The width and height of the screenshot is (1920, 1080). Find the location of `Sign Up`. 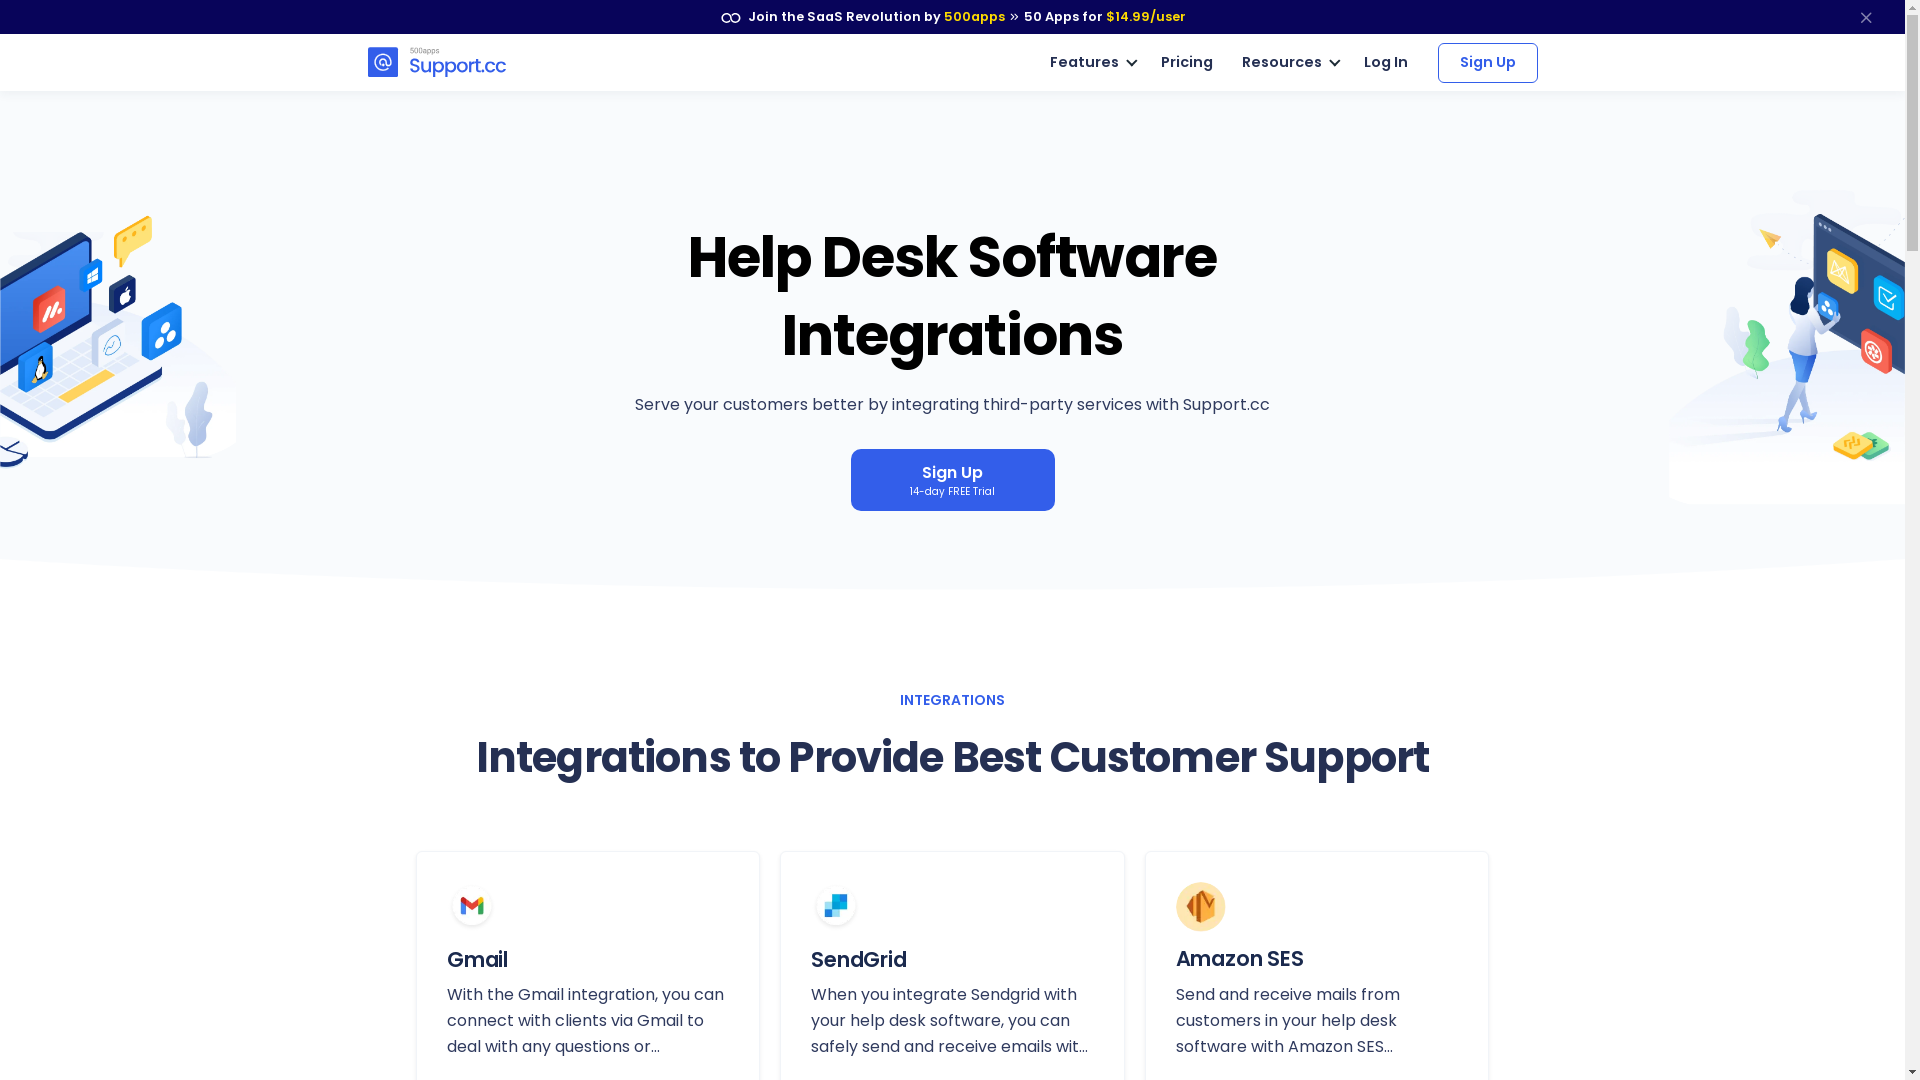

Sign Up is located at coordinates (1488, 62).